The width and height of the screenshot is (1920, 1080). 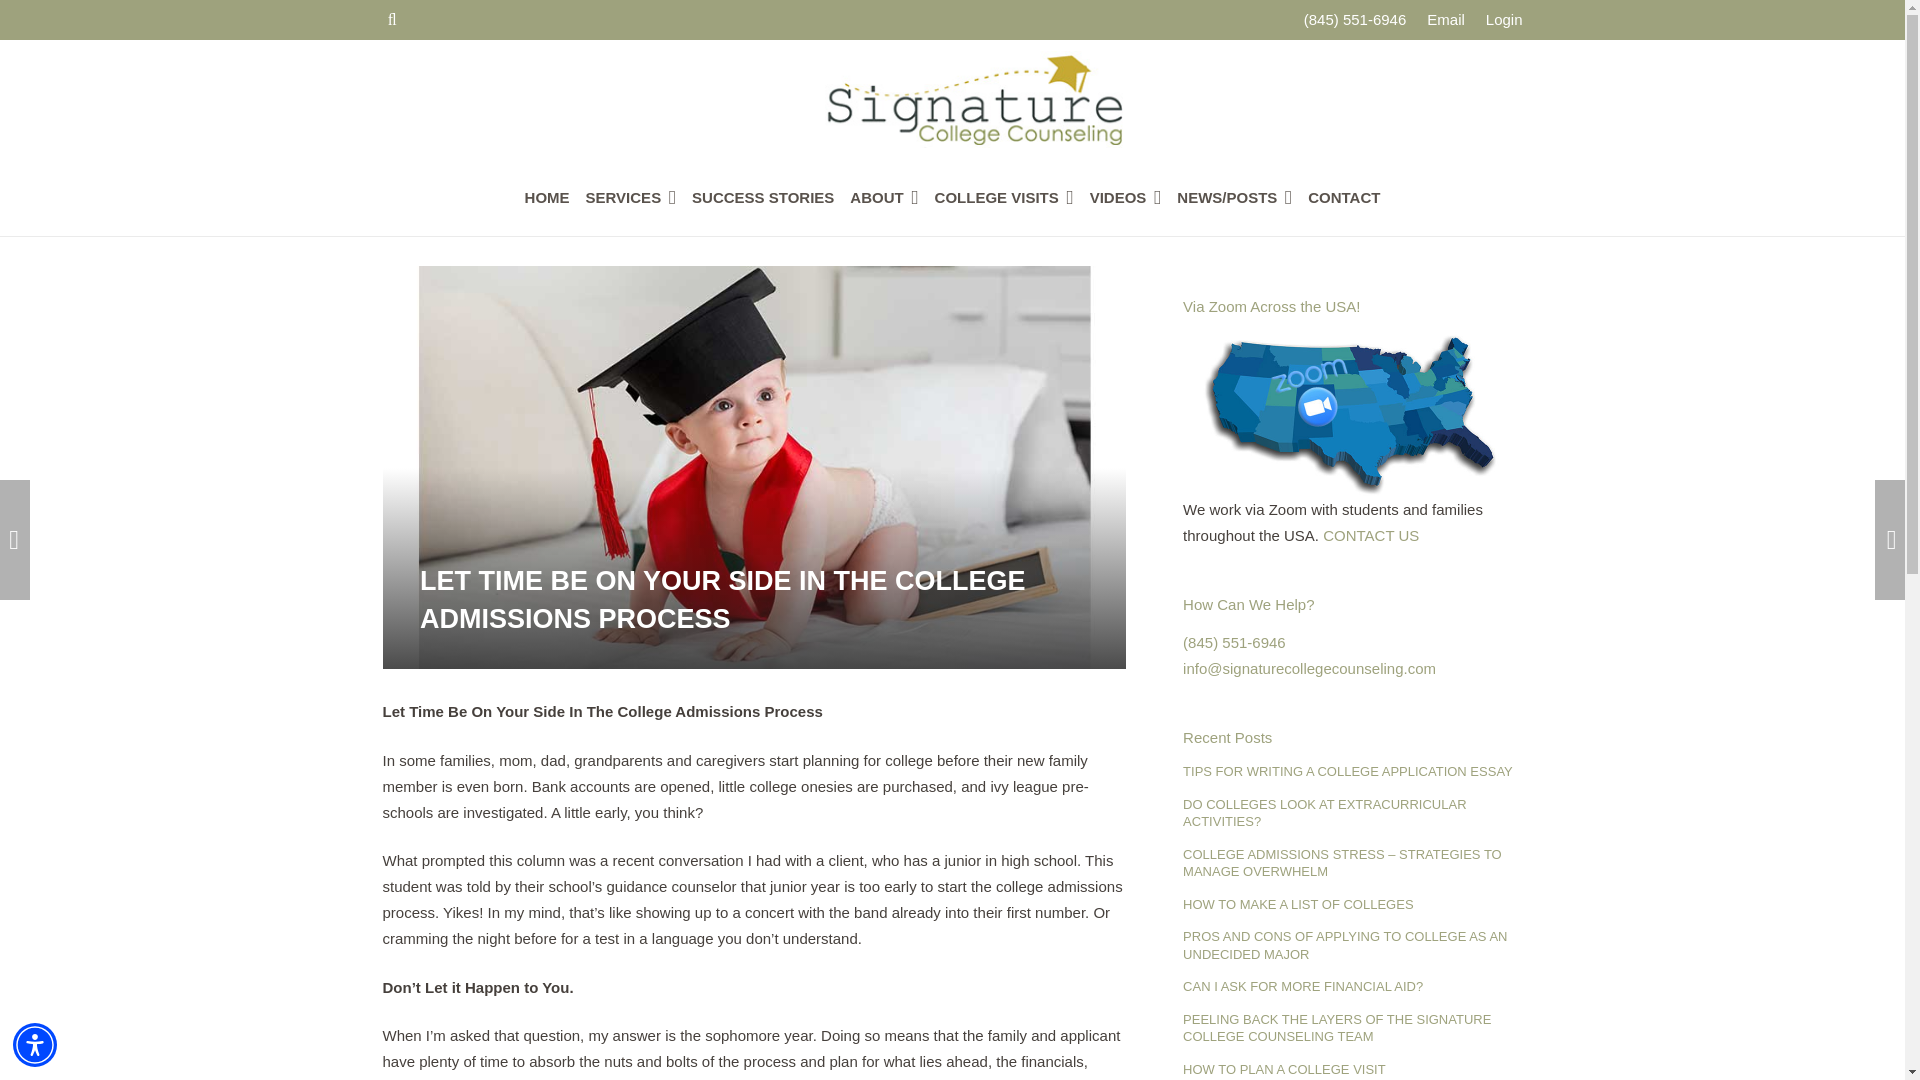 What do you see at coordinates (1445, 19) in the screenshot?
I see `Email` at bounding box center [1445, 19].